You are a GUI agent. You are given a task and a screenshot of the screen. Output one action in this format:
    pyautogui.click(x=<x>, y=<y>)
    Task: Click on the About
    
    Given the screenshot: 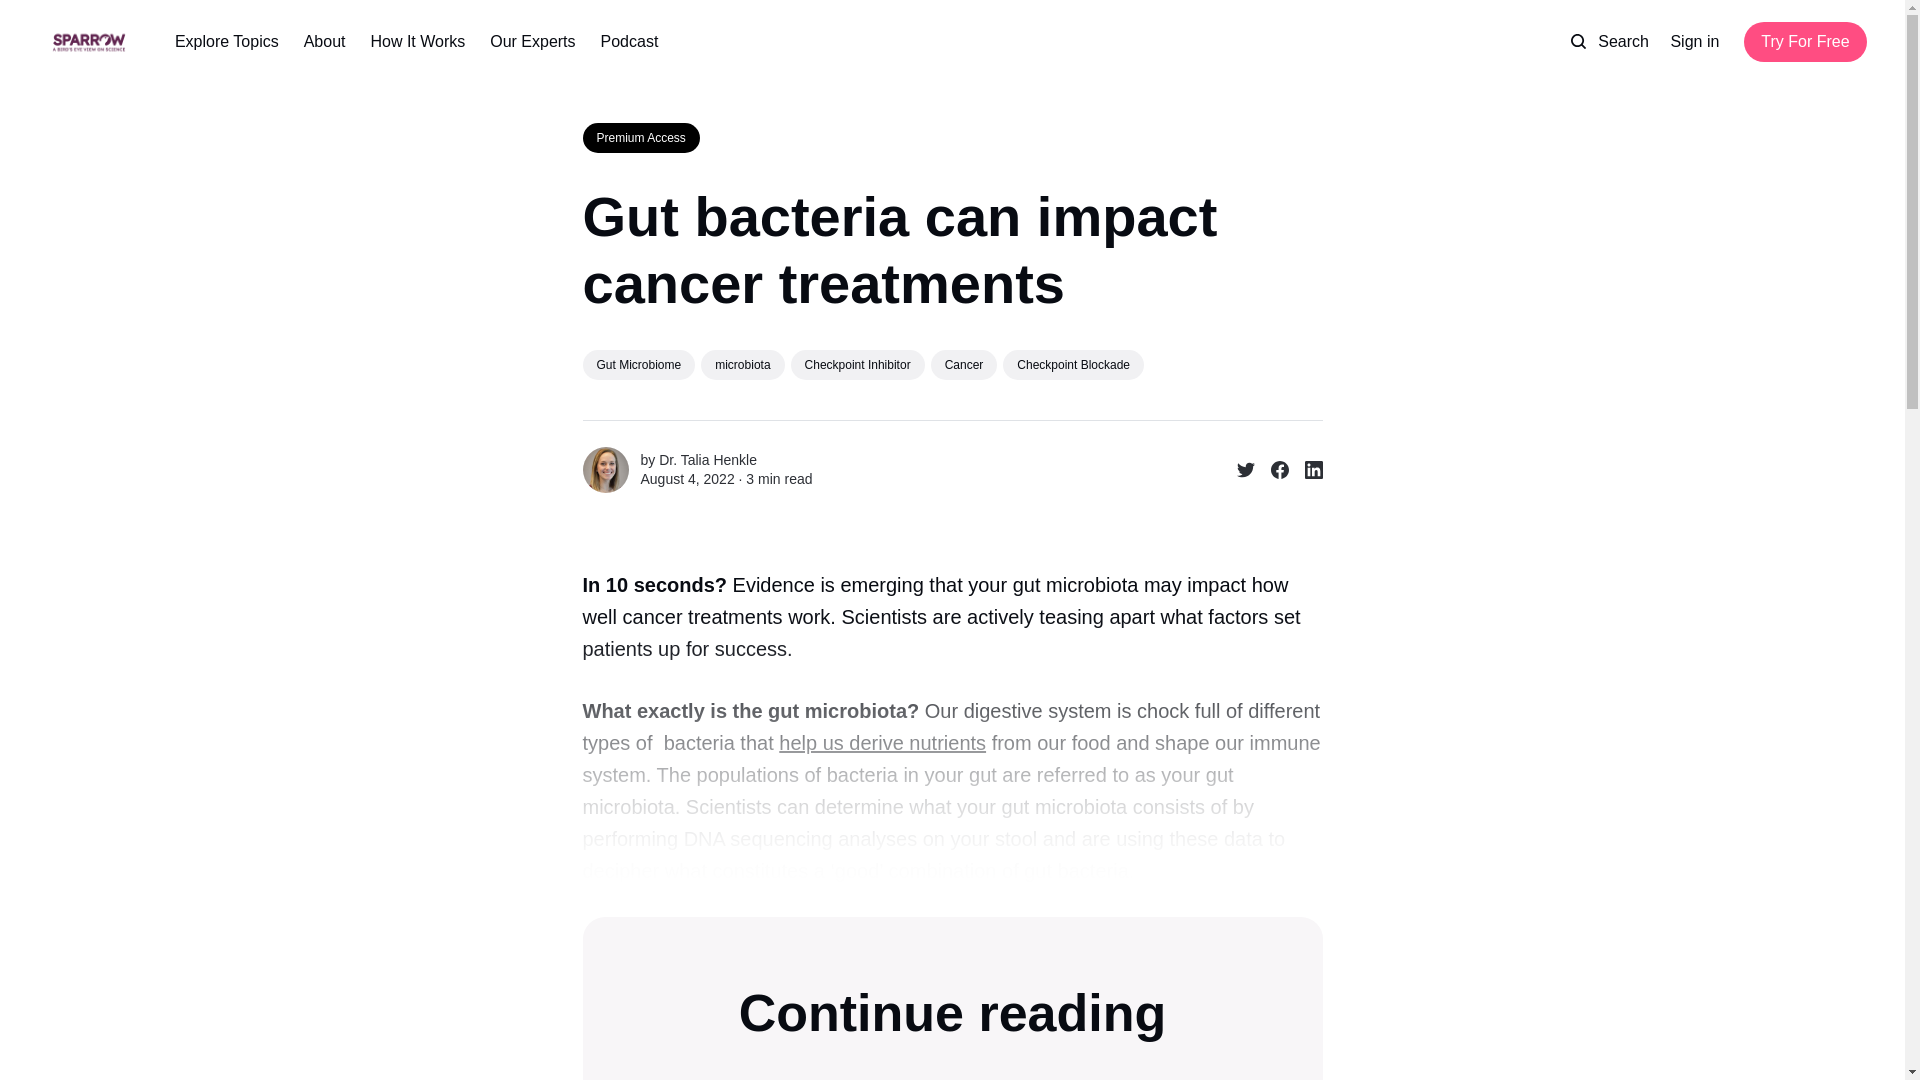 What is the action you would take?
    pyautogui.click(x=324, y=42)
    